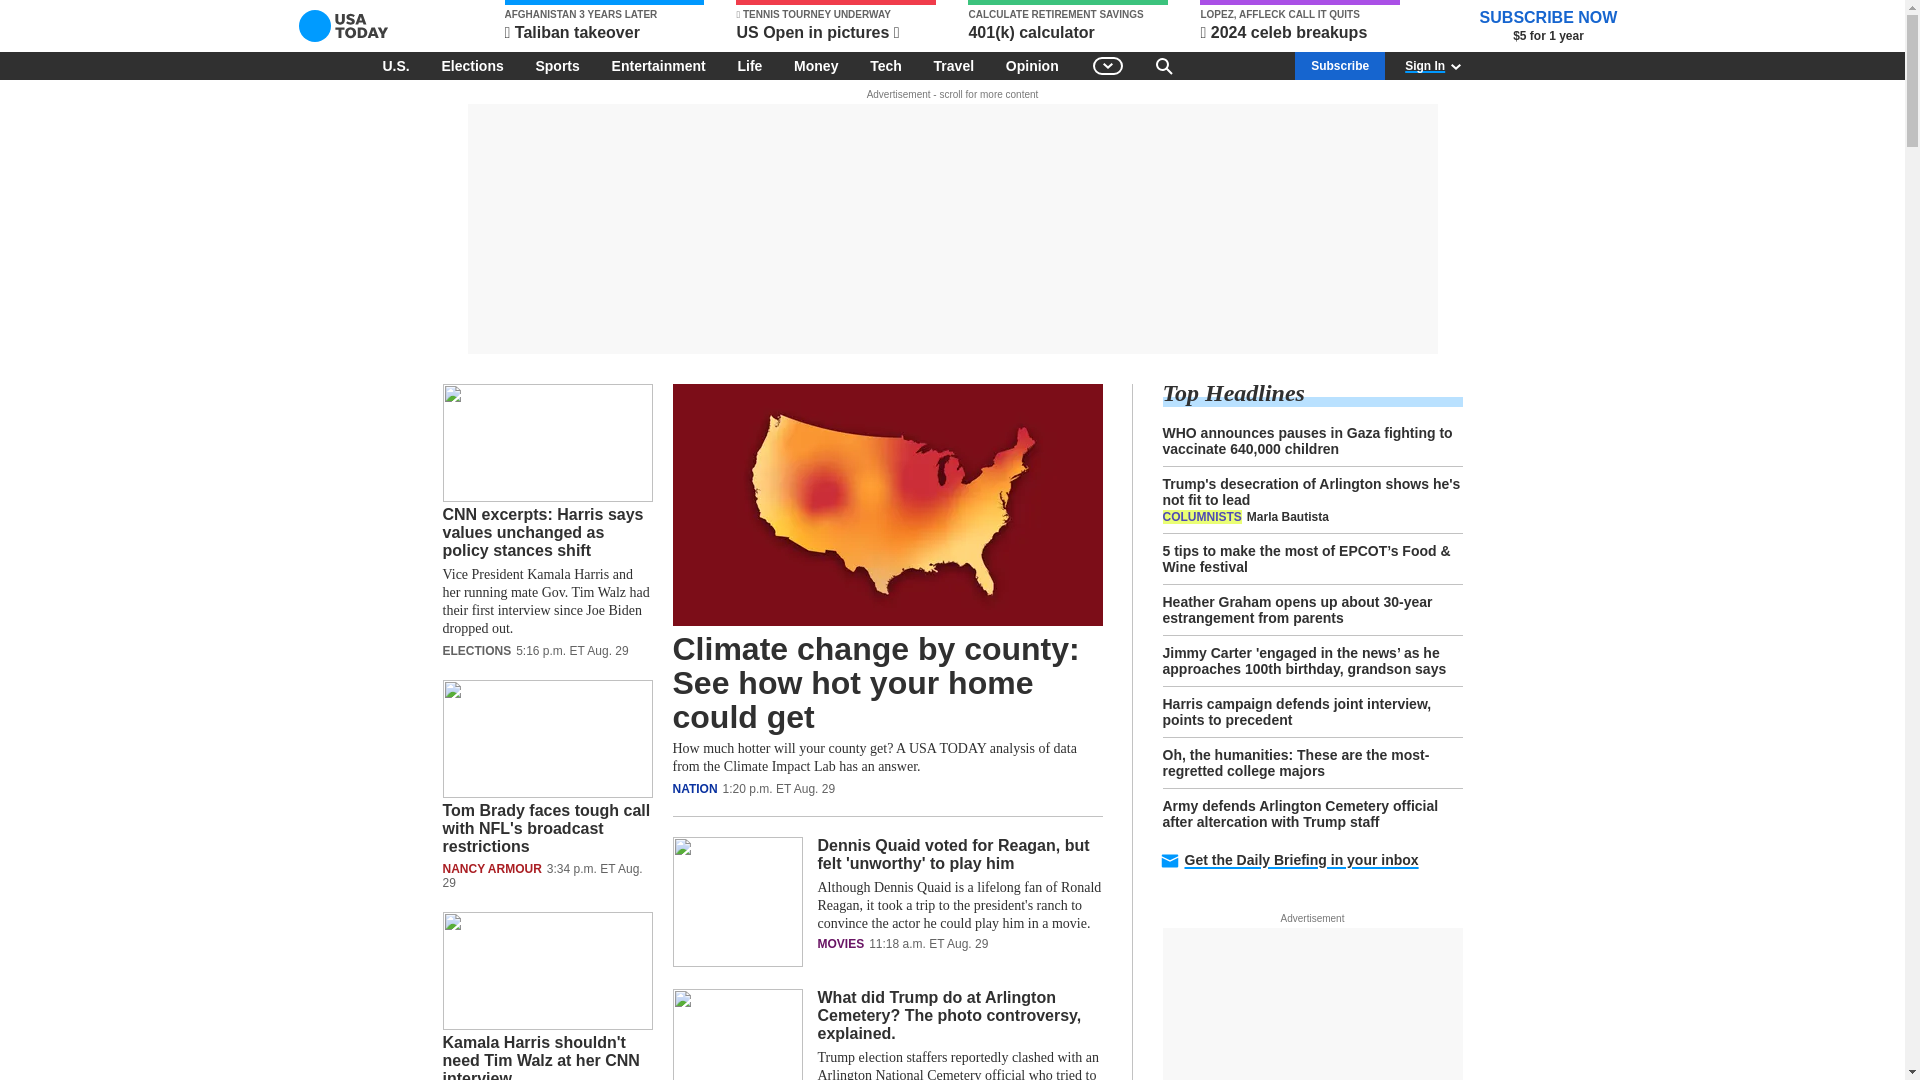 The width and height of the screenshot is (1920, 1080). I want to click on Entertainment, so click(659, 65).